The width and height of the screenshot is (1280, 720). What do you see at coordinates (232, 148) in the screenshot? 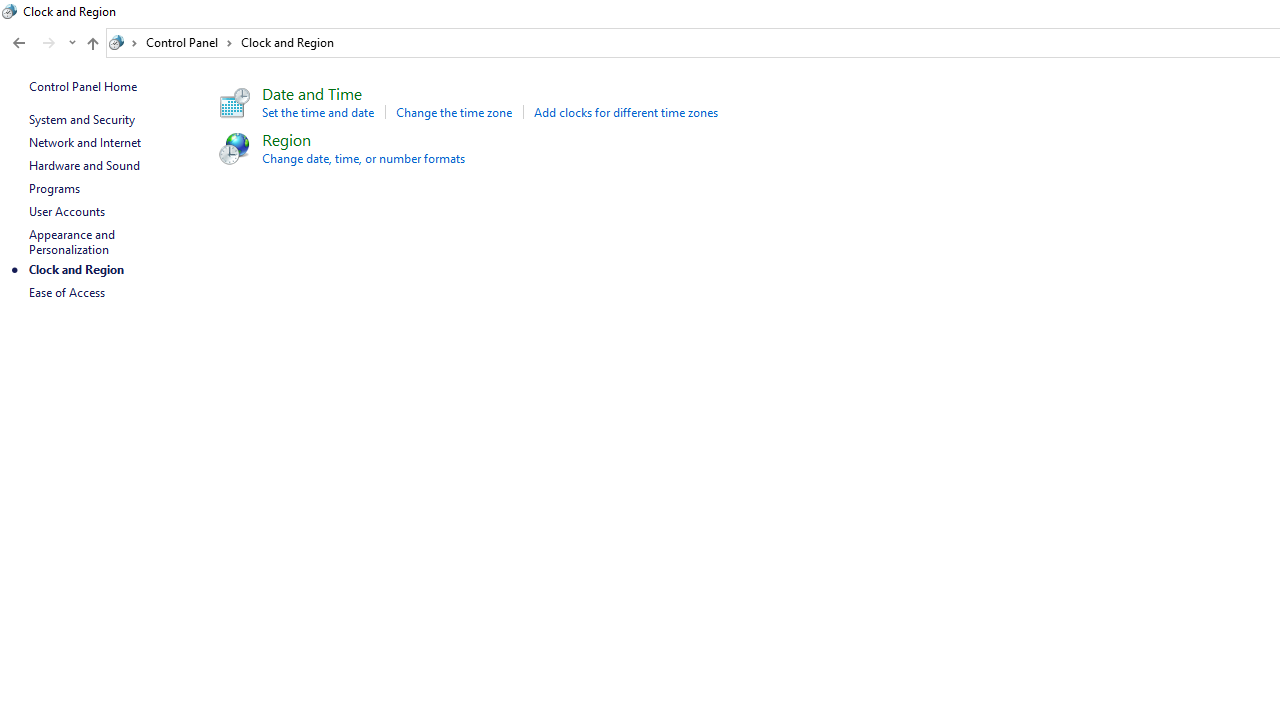
I see `Icon` at bounding box center [232, 148].